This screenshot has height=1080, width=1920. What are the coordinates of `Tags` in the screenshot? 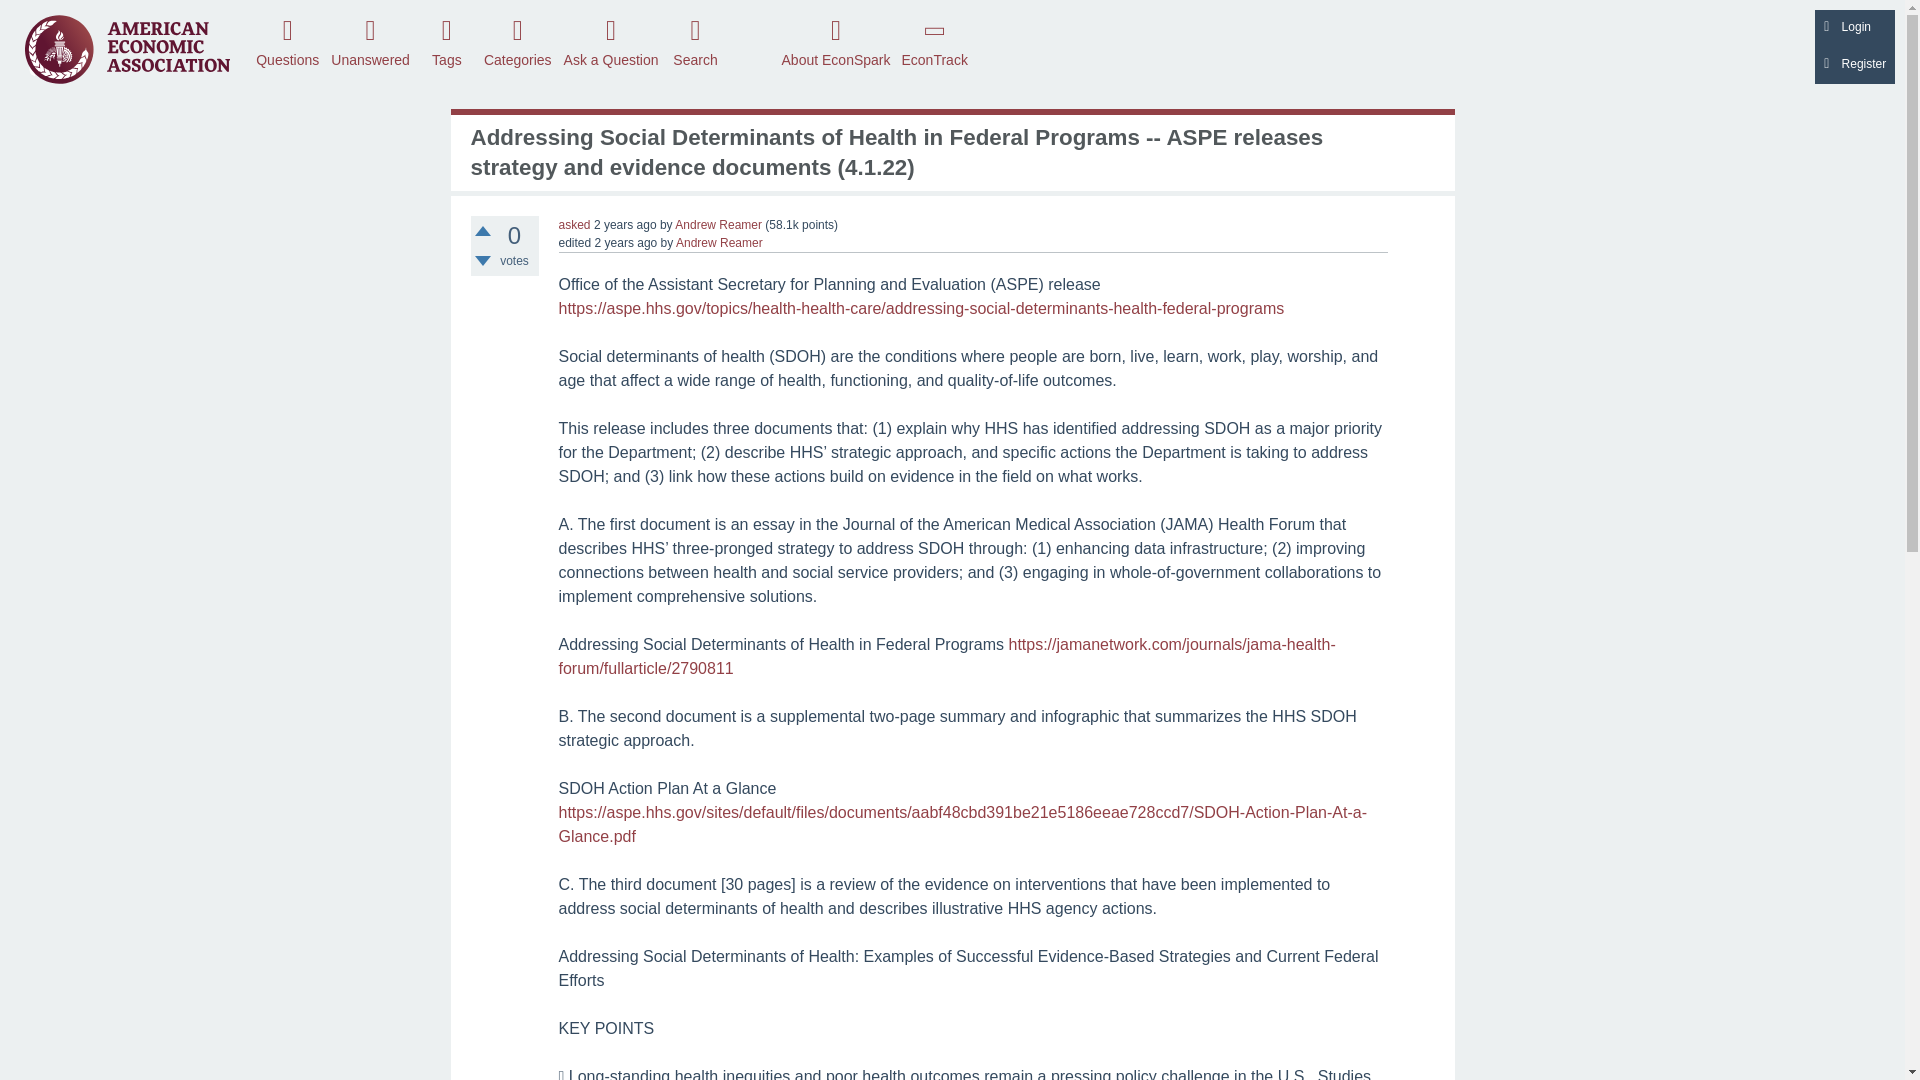 It's located at (446, 41).